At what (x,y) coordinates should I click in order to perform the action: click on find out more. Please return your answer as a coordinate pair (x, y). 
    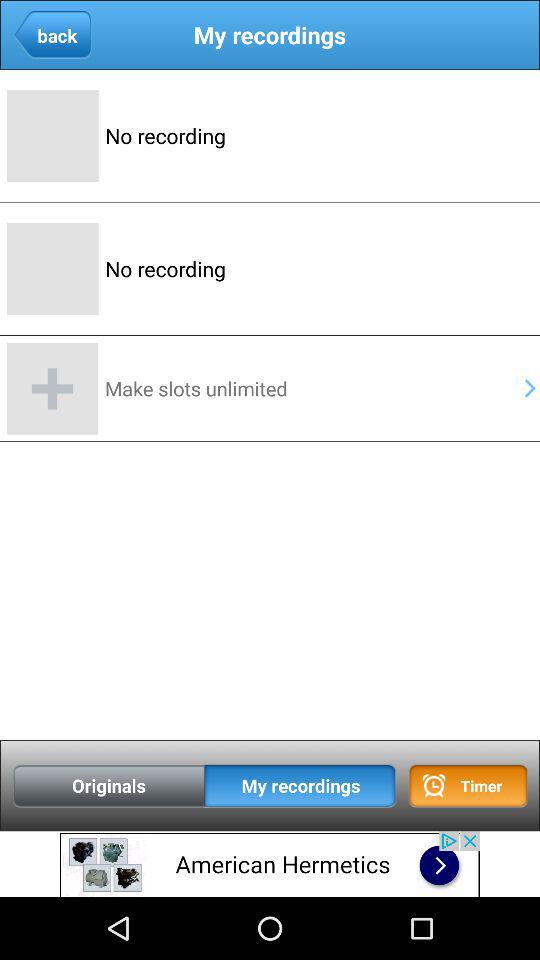
    Looking at the image, I should click on (270, 864).